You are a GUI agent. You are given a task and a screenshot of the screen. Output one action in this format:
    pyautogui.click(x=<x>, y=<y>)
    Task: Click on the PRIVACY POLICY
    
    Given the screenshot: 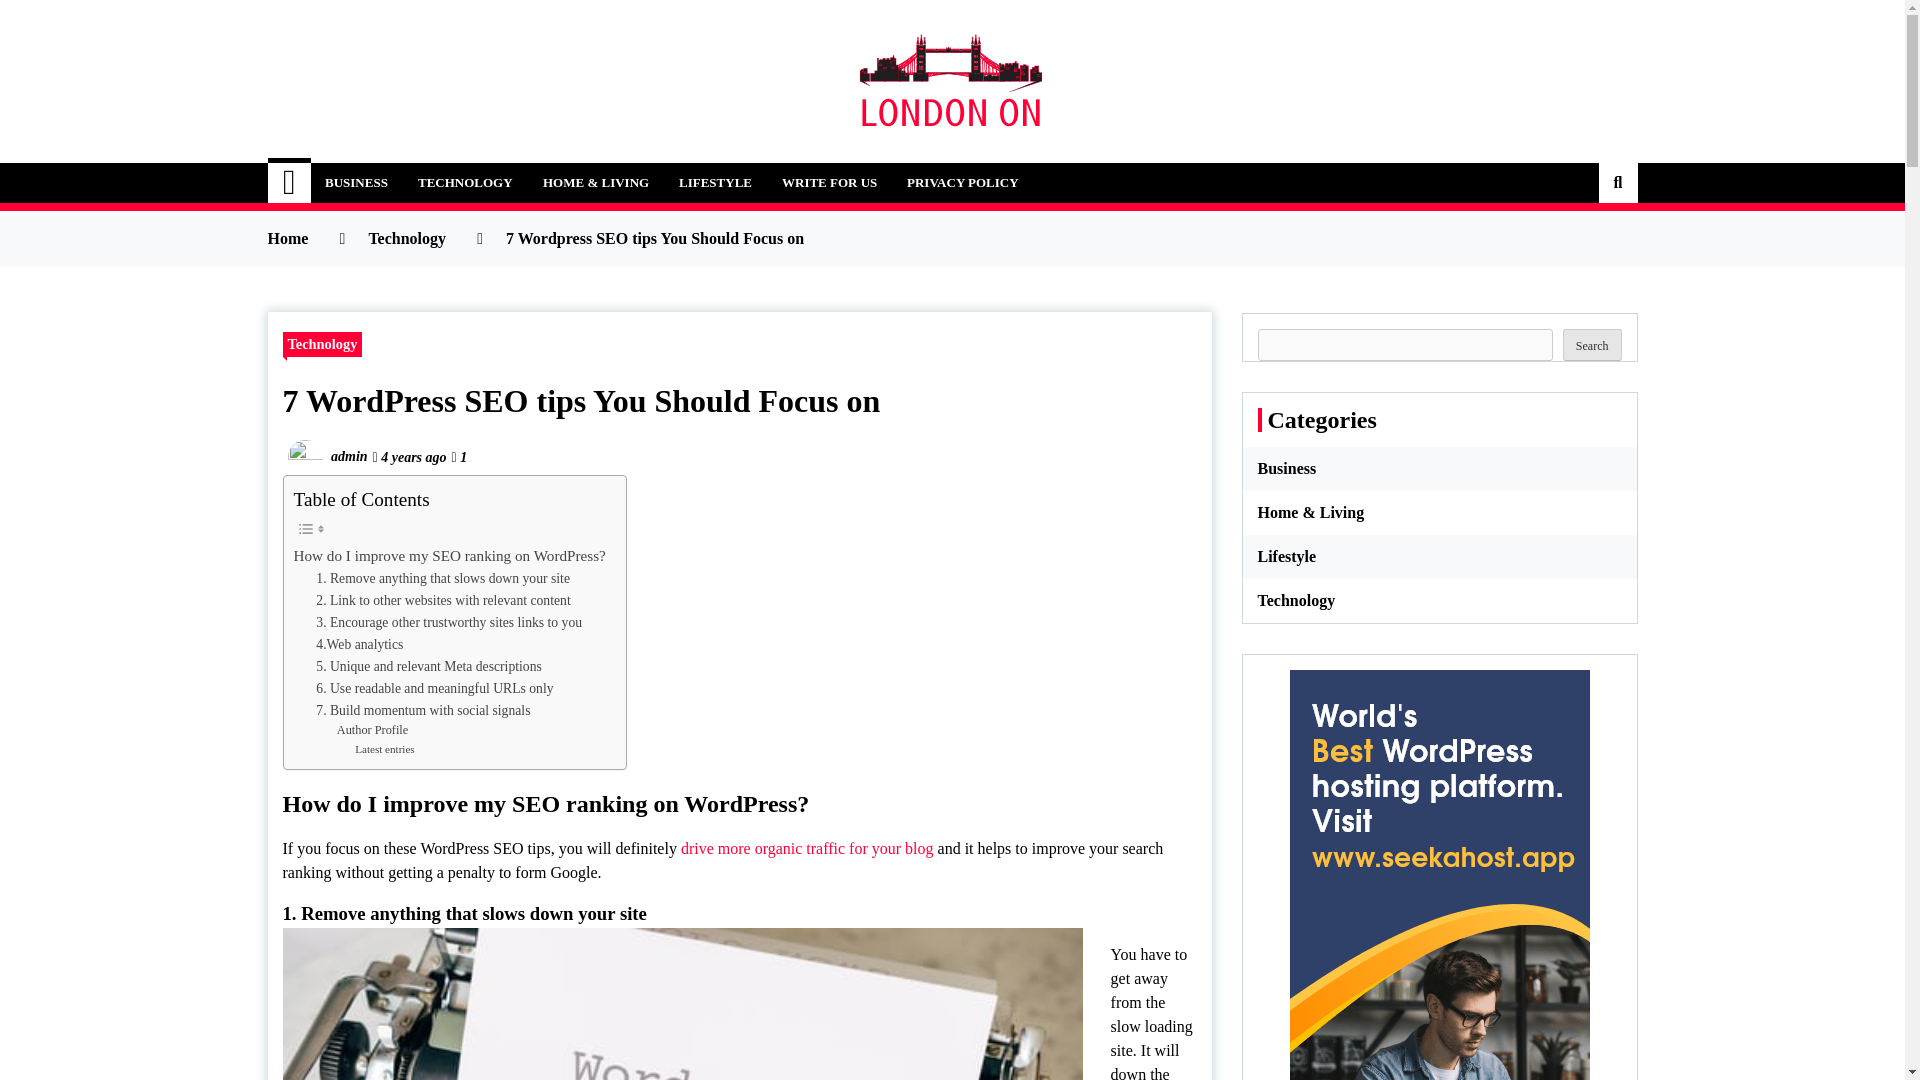 What is the action you would take?
    pyautogui.click(x=963, y=183)
    